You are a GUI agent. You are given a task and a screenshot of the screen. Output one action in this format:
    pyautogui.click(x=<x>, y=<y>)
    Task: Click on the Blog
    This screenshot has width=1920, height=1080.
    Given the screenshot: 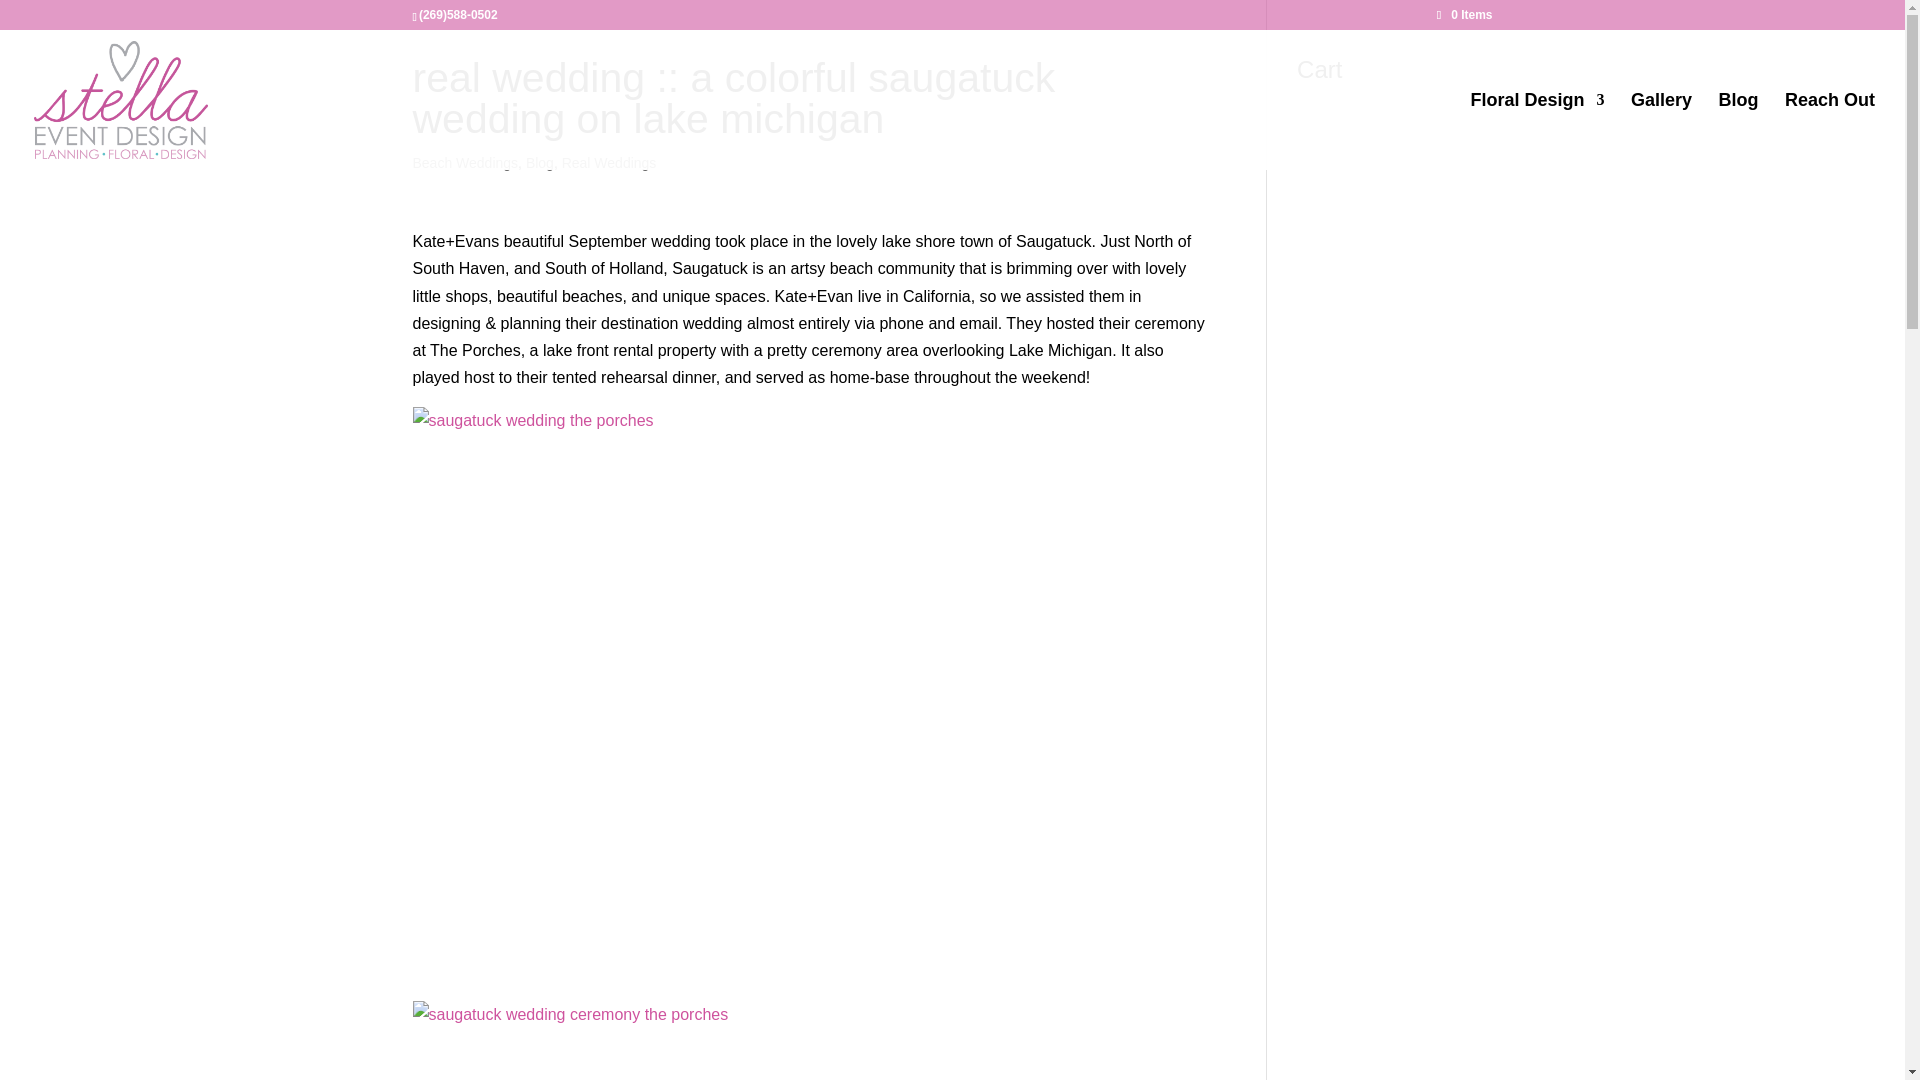 What is the action you would take?
    pyautogui.click(x=540, y=162)
    